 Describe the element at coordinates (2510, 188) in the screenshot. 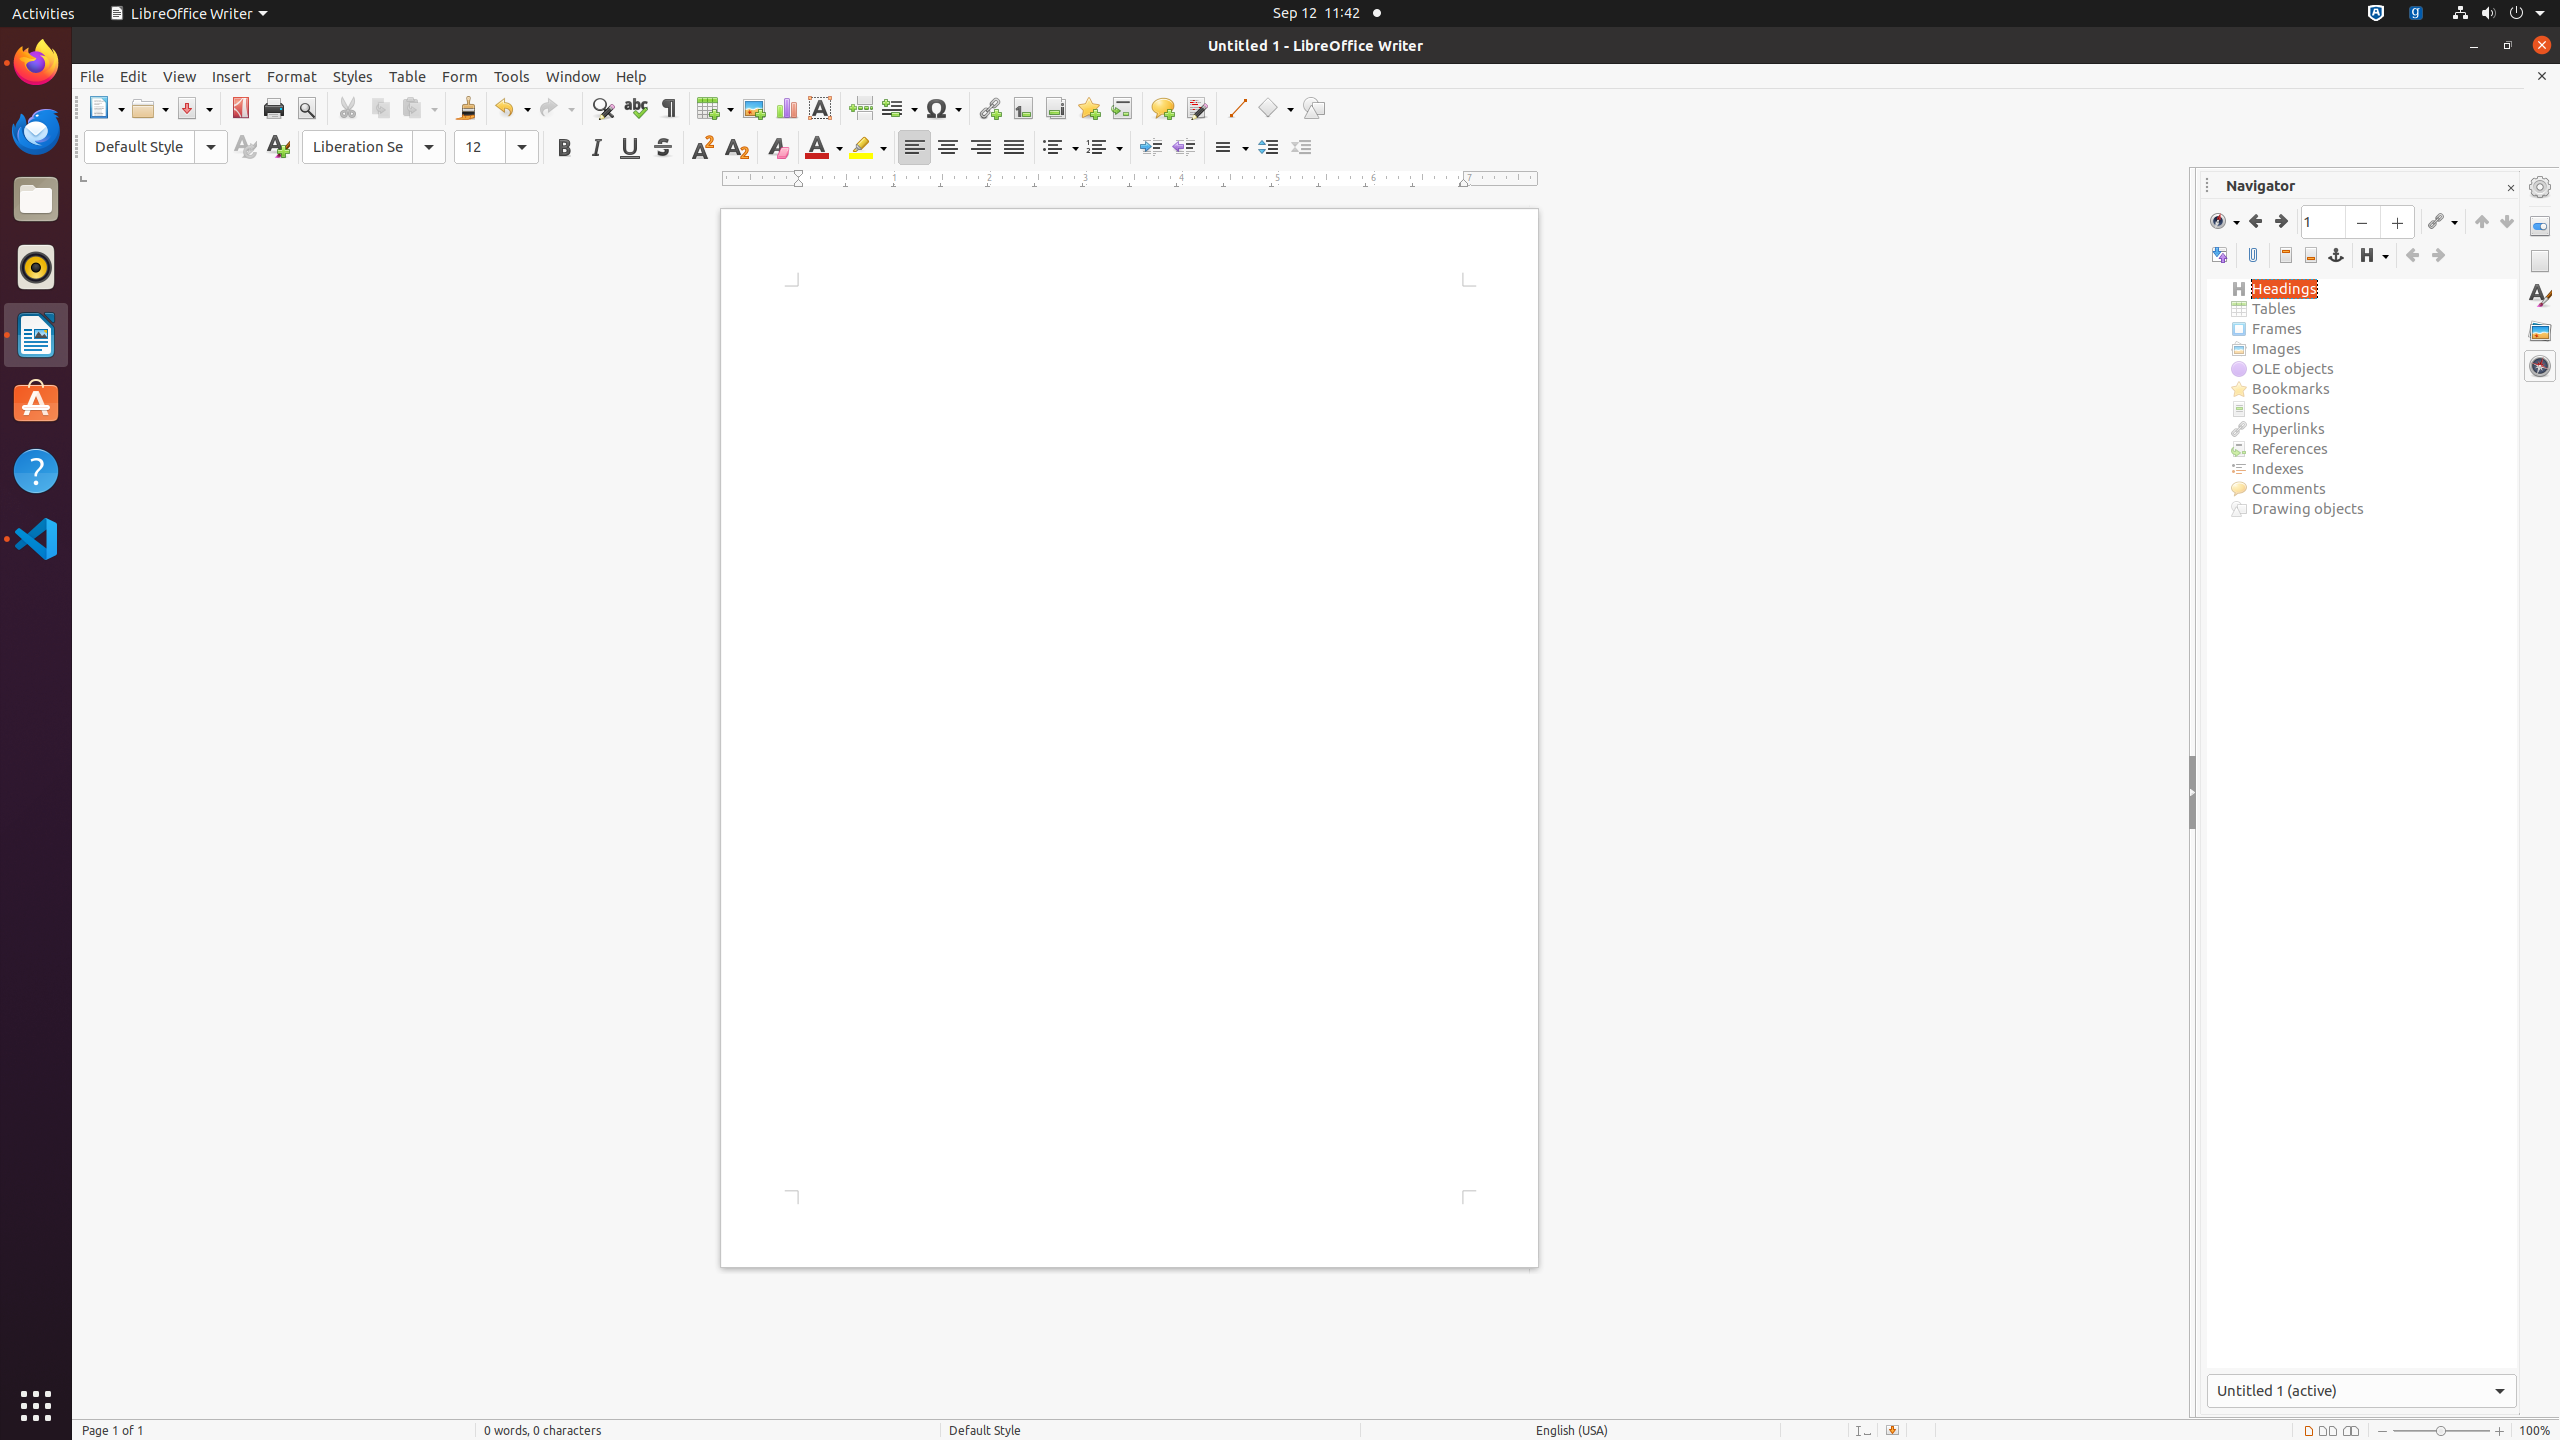

I see `Close Sidebar Deck` at that location.